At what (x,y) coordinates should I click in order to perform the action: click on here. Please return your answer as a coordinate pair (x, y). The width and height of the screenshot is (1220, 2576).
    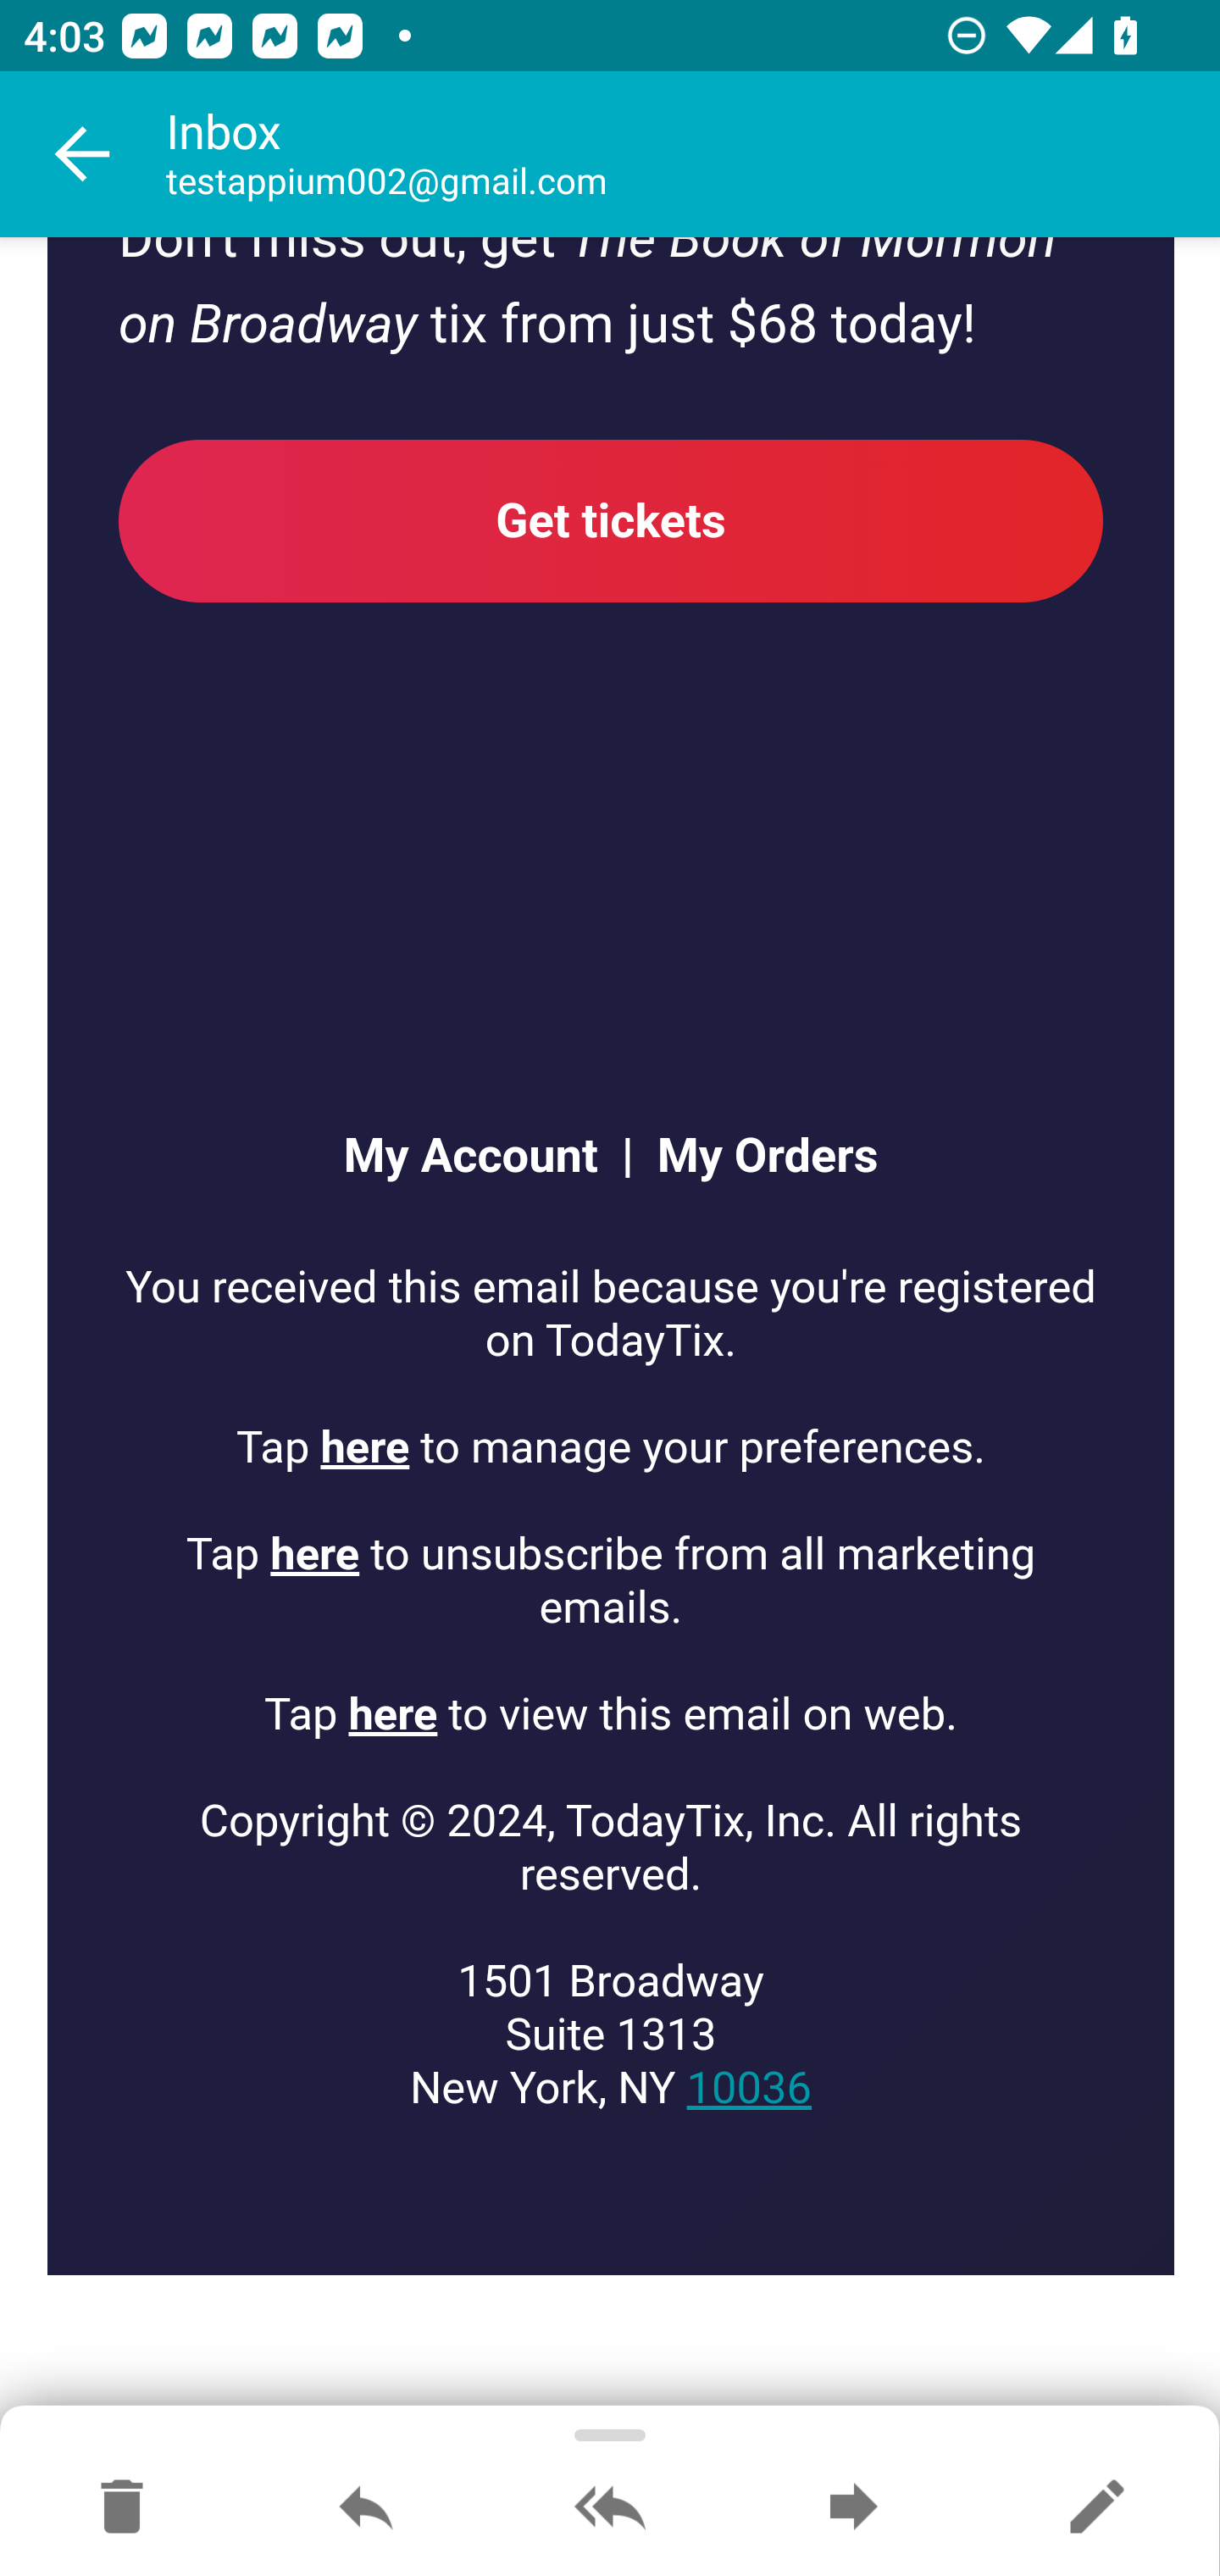
    Looking at the image, I should click on (366, 1447).